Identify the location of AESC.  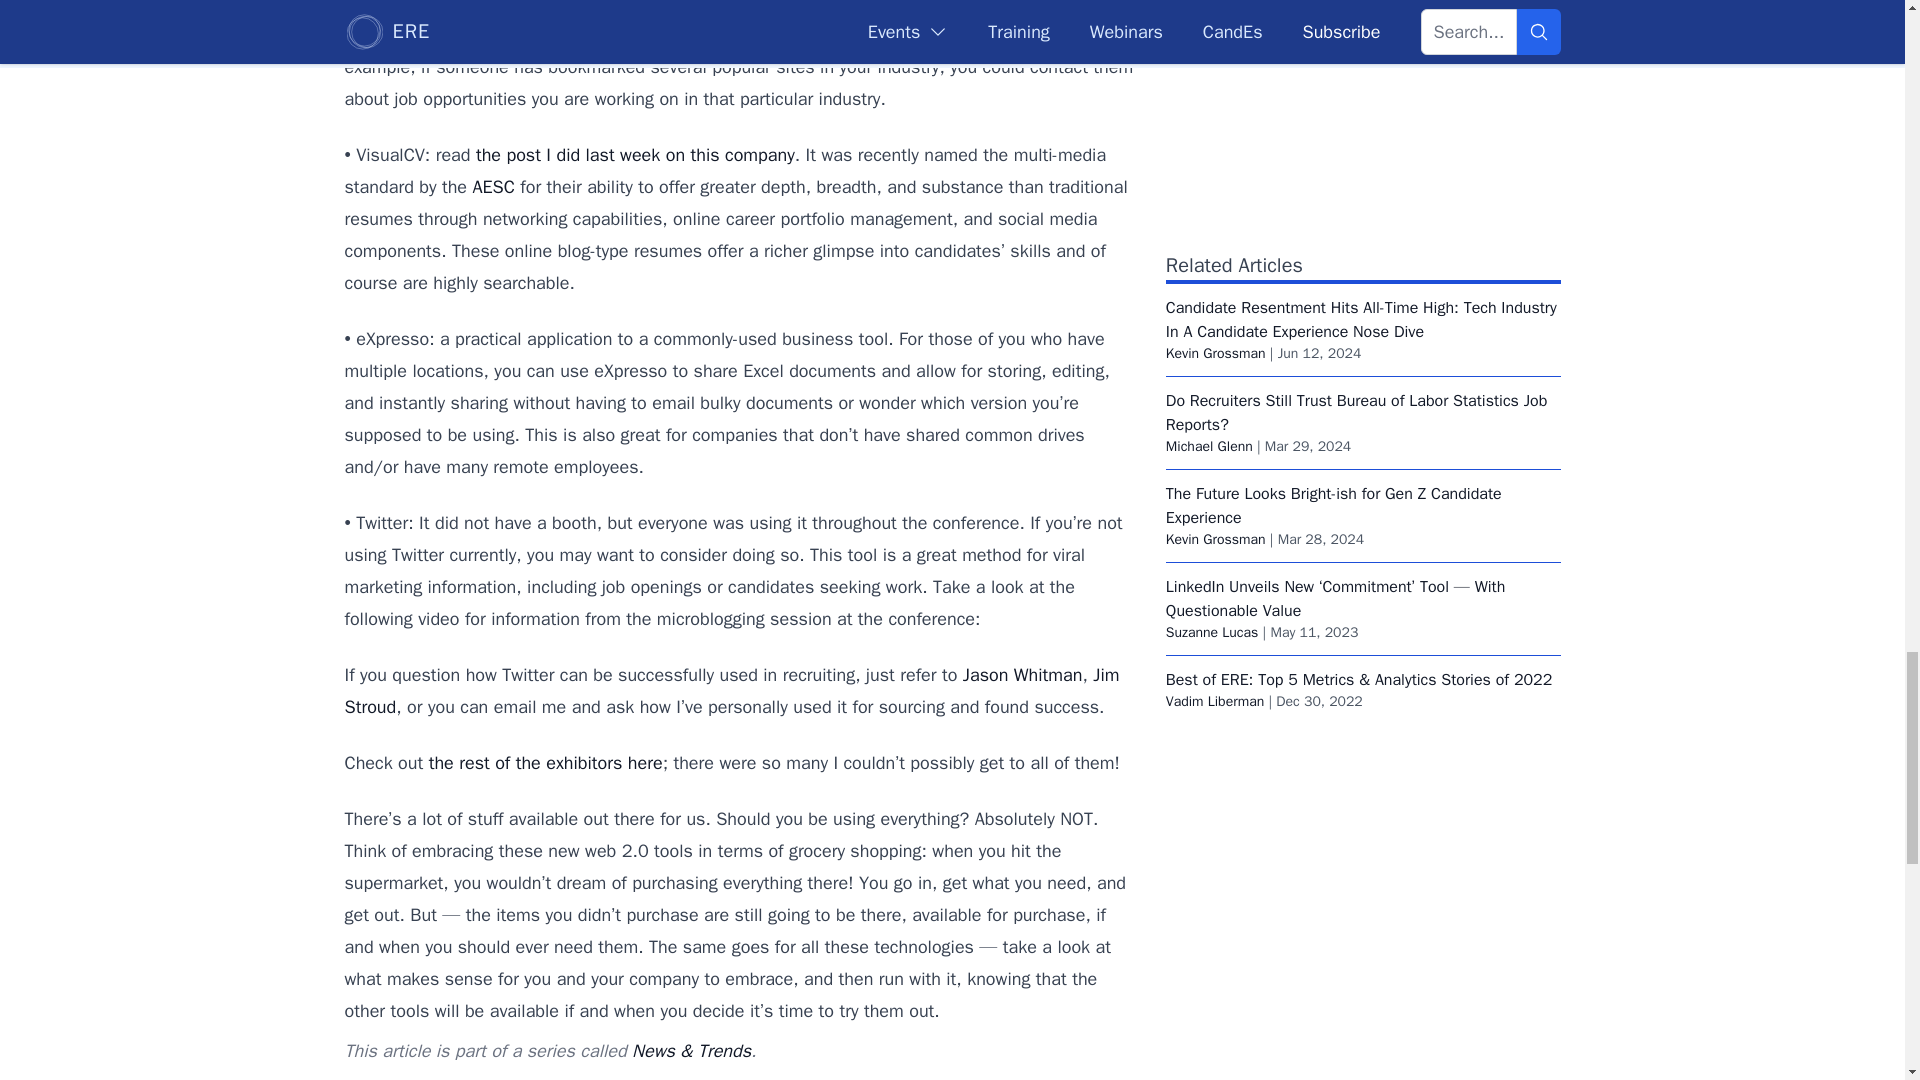
(493, 186).